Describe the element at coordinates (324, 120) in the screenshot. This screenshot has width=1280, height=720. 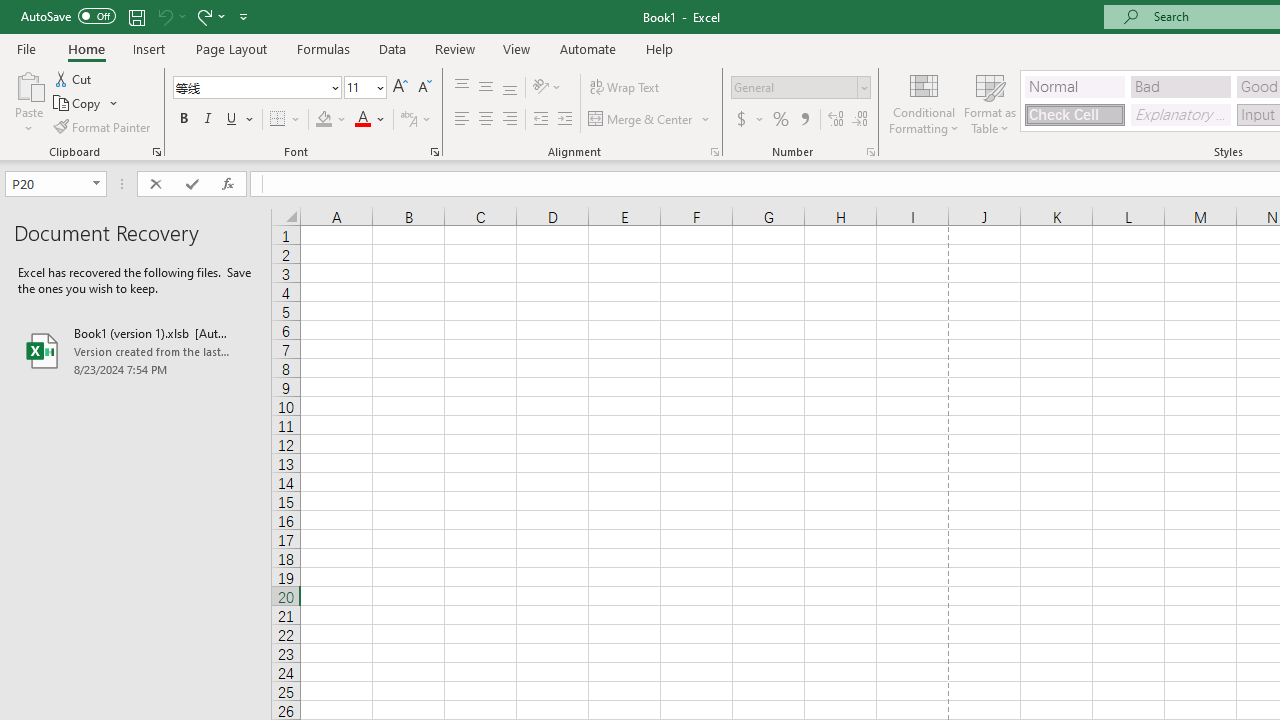
I see `Fill Color RGB(255, 255, 0)` at that location.